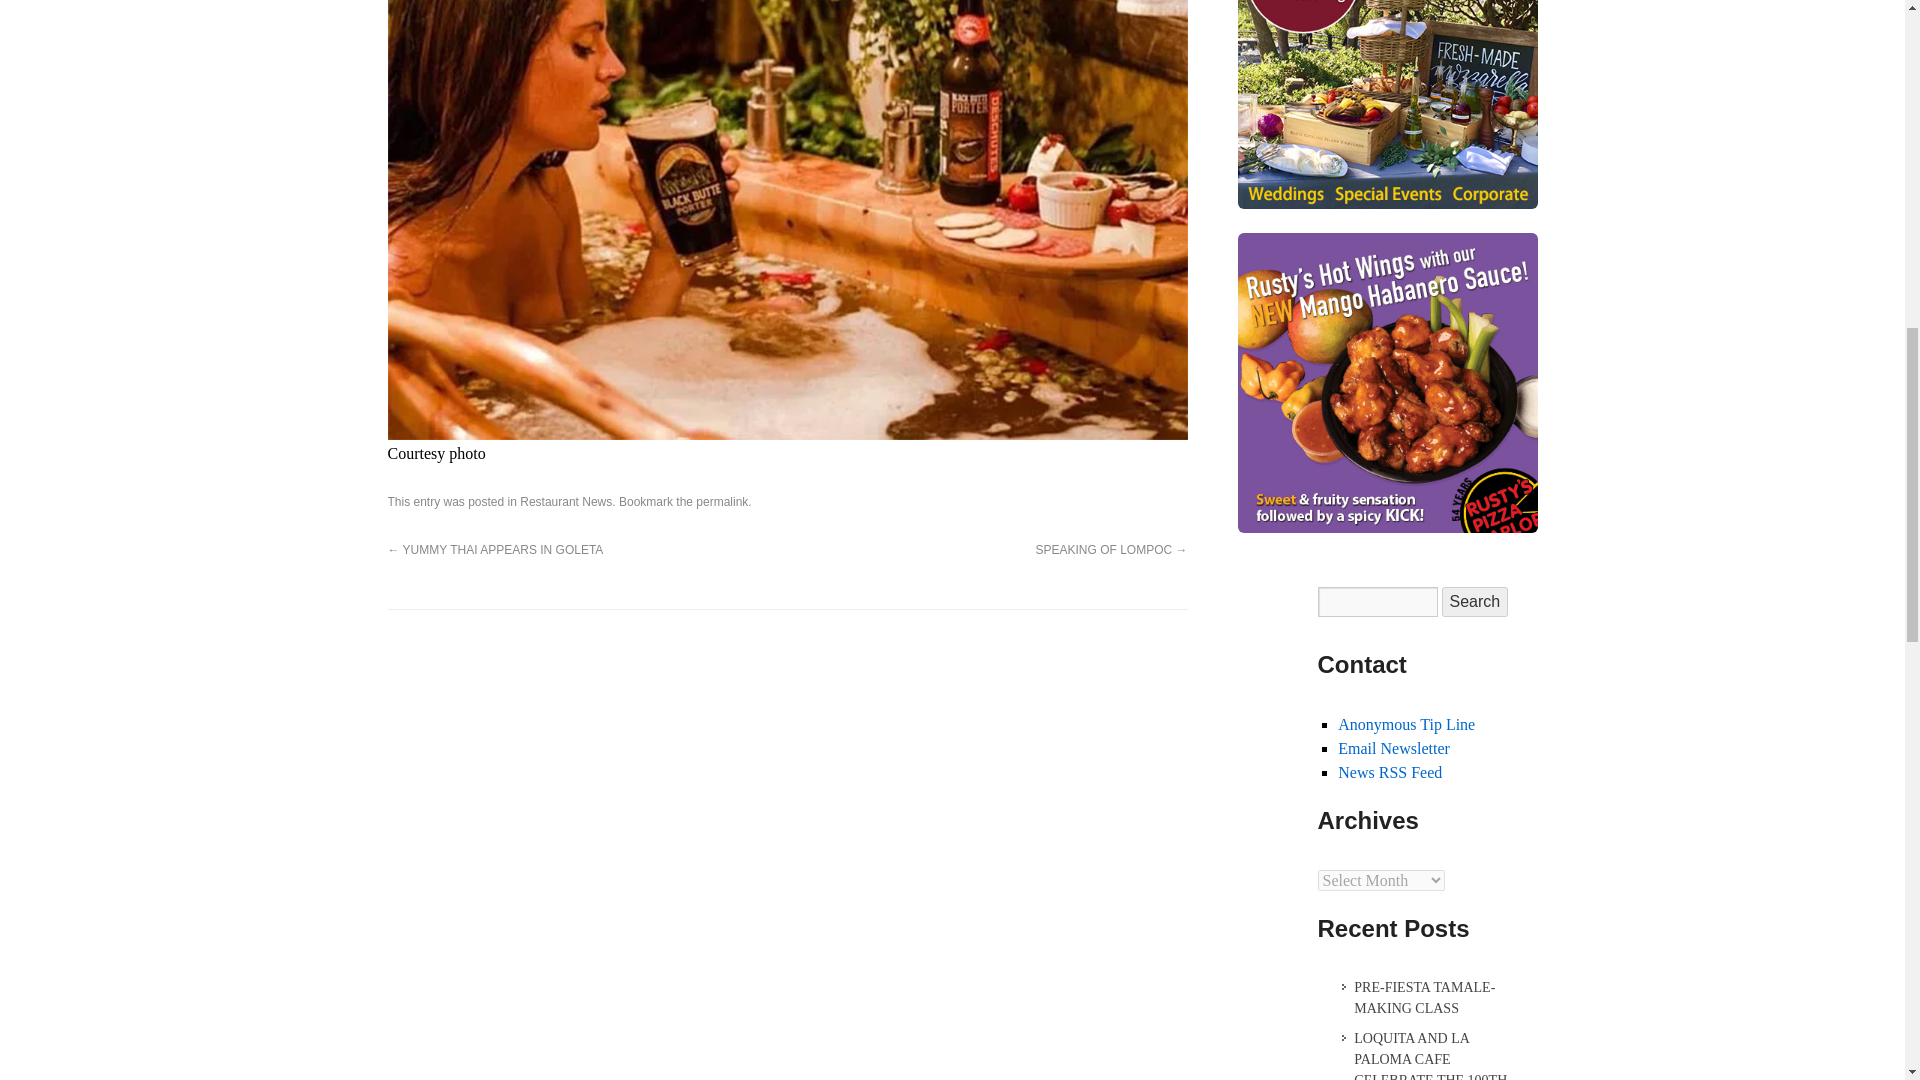  I want to click on Permalink to NEW BEER SPA COMING, so click(722, 501).